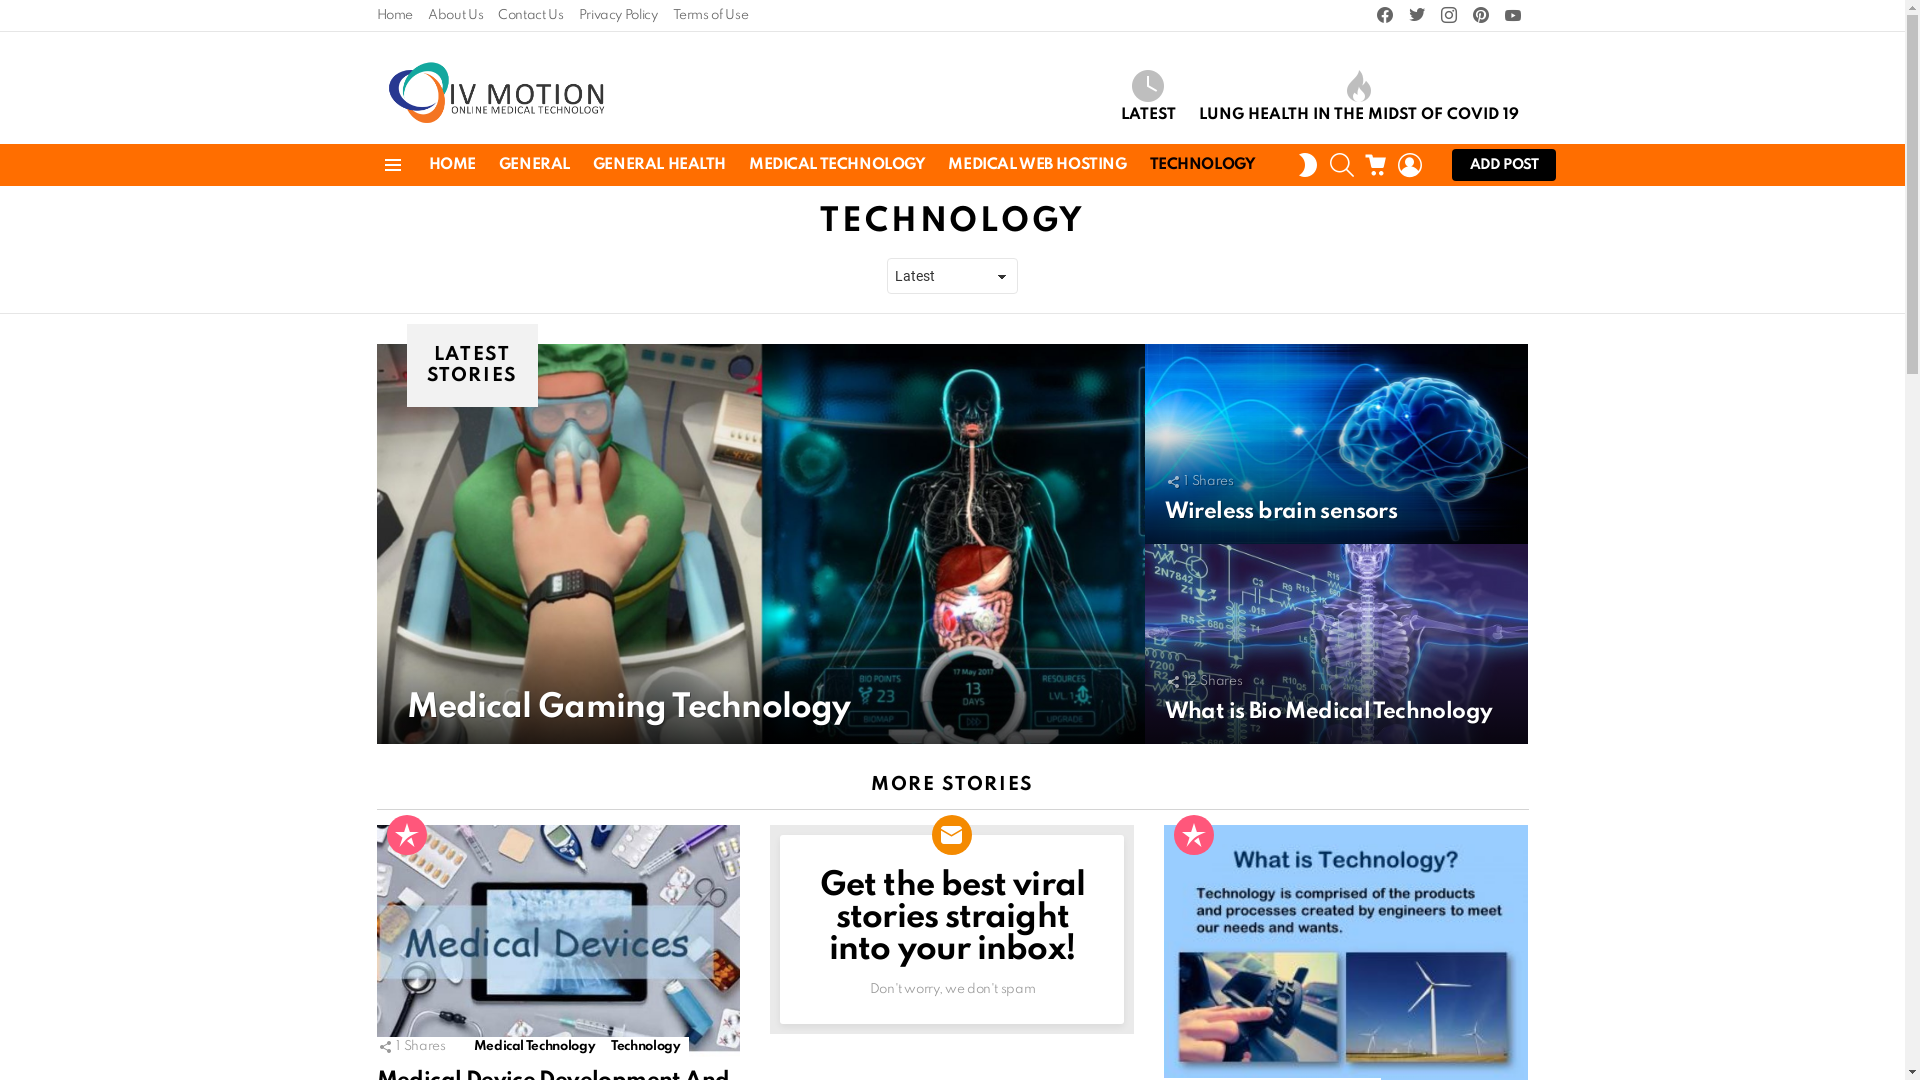 This screenshot has width=1920, height=1080. I want to click on SWITCH SKIN, so click(1307, 165).